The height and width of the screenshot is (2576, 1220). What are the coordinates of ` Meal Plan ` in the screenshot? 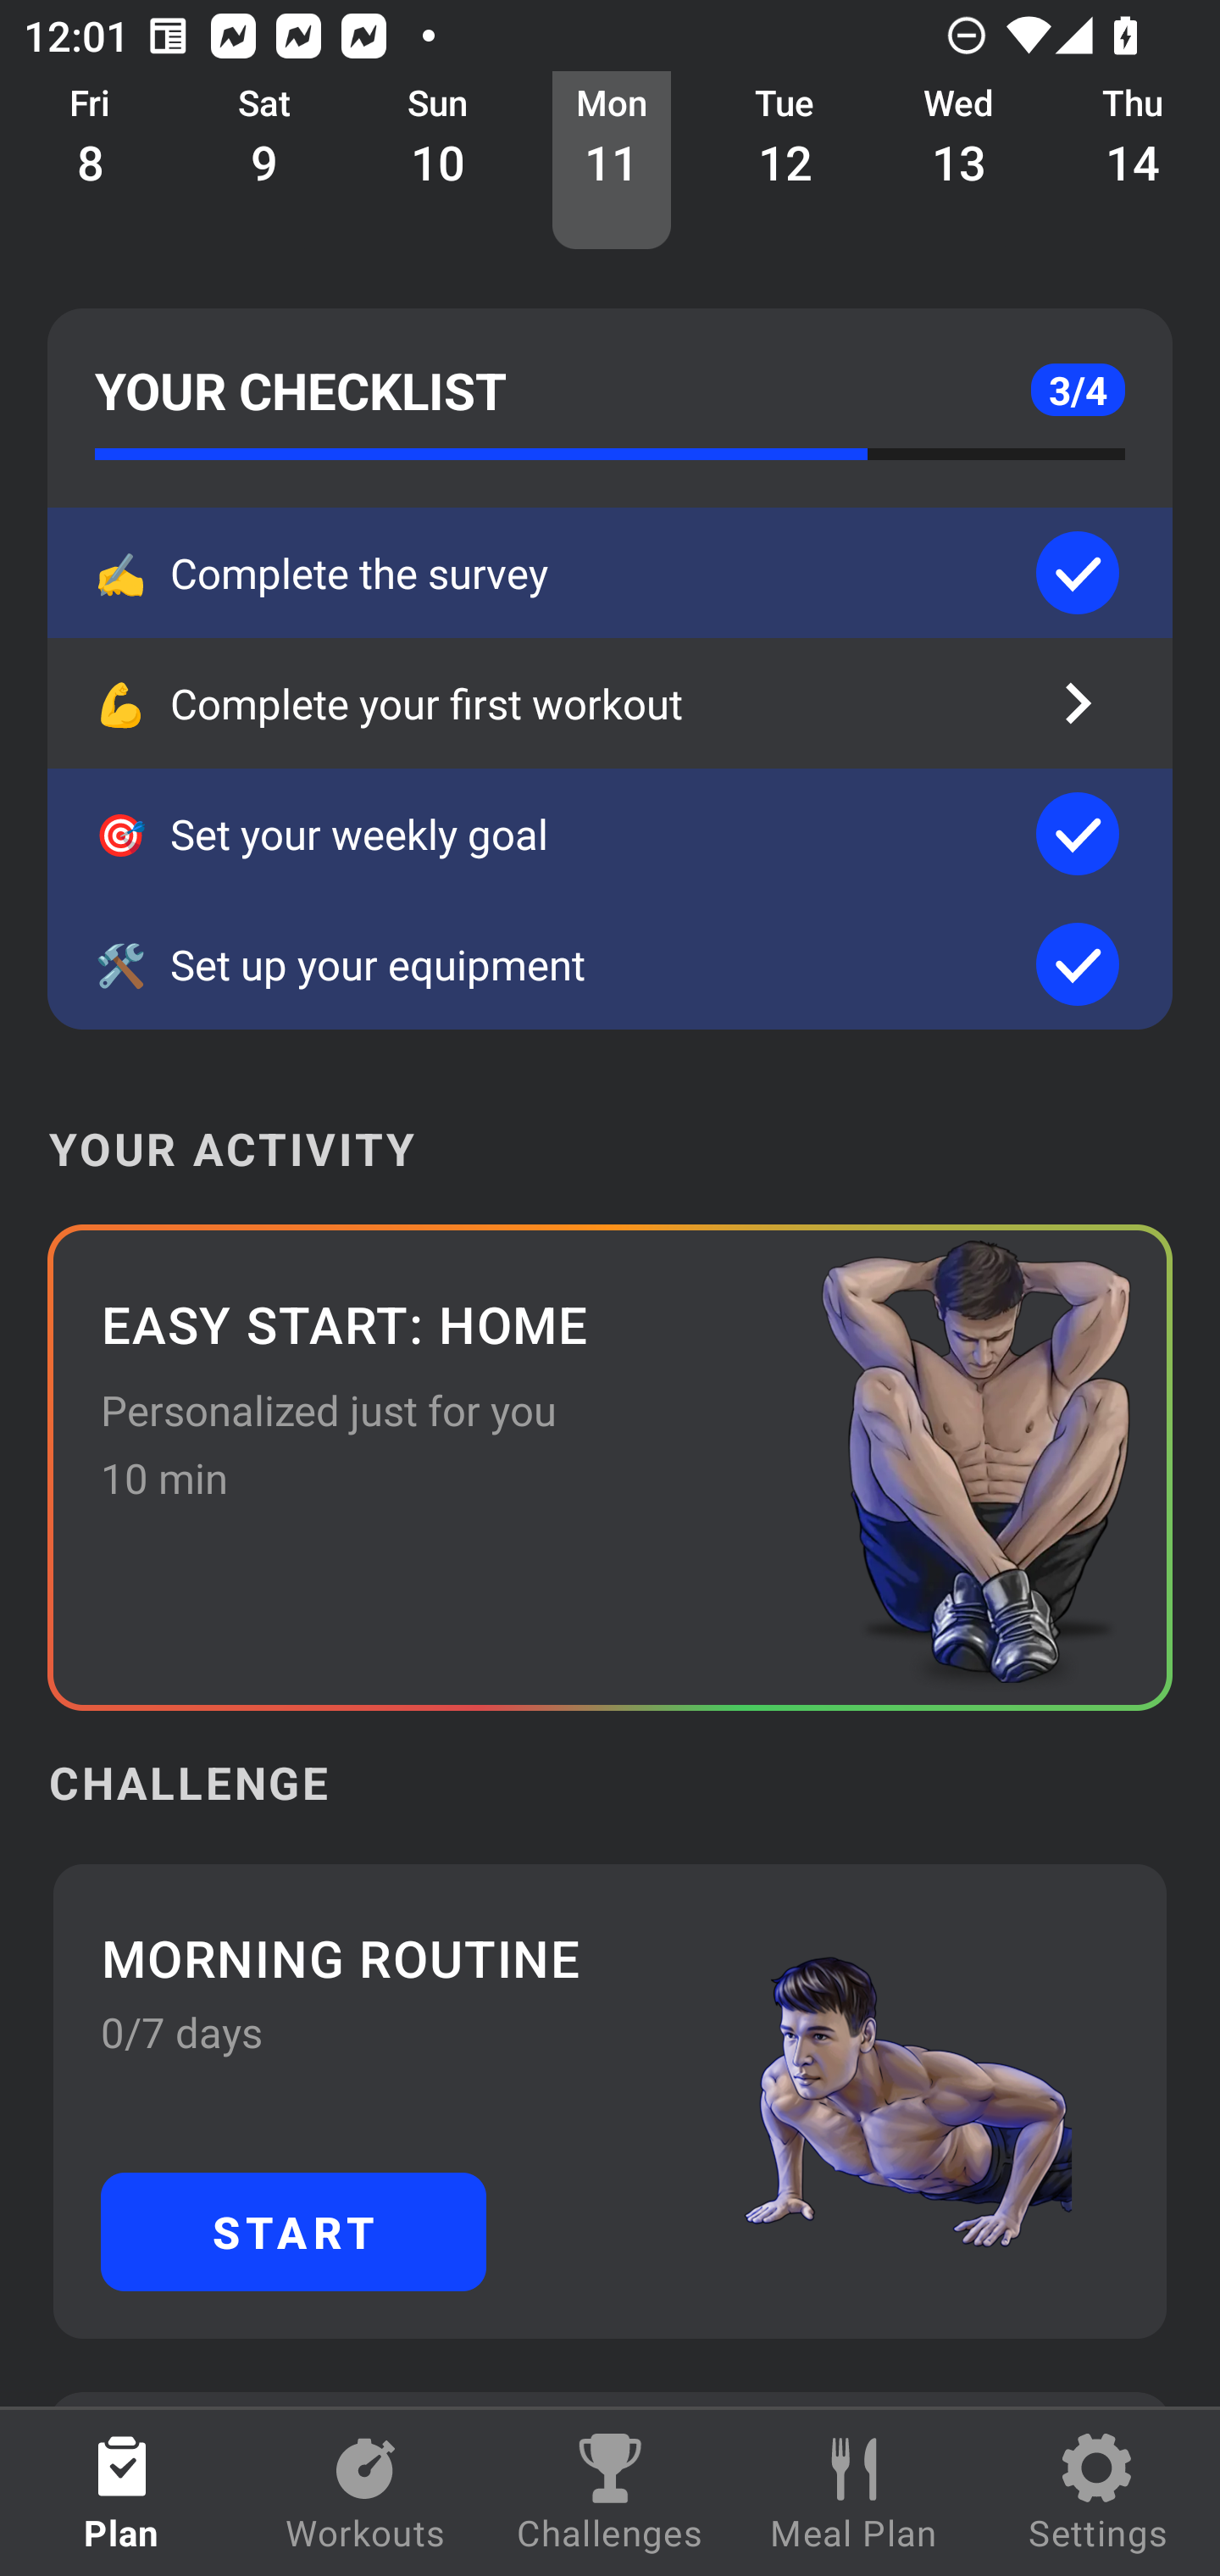 It's located at (854, 2493).